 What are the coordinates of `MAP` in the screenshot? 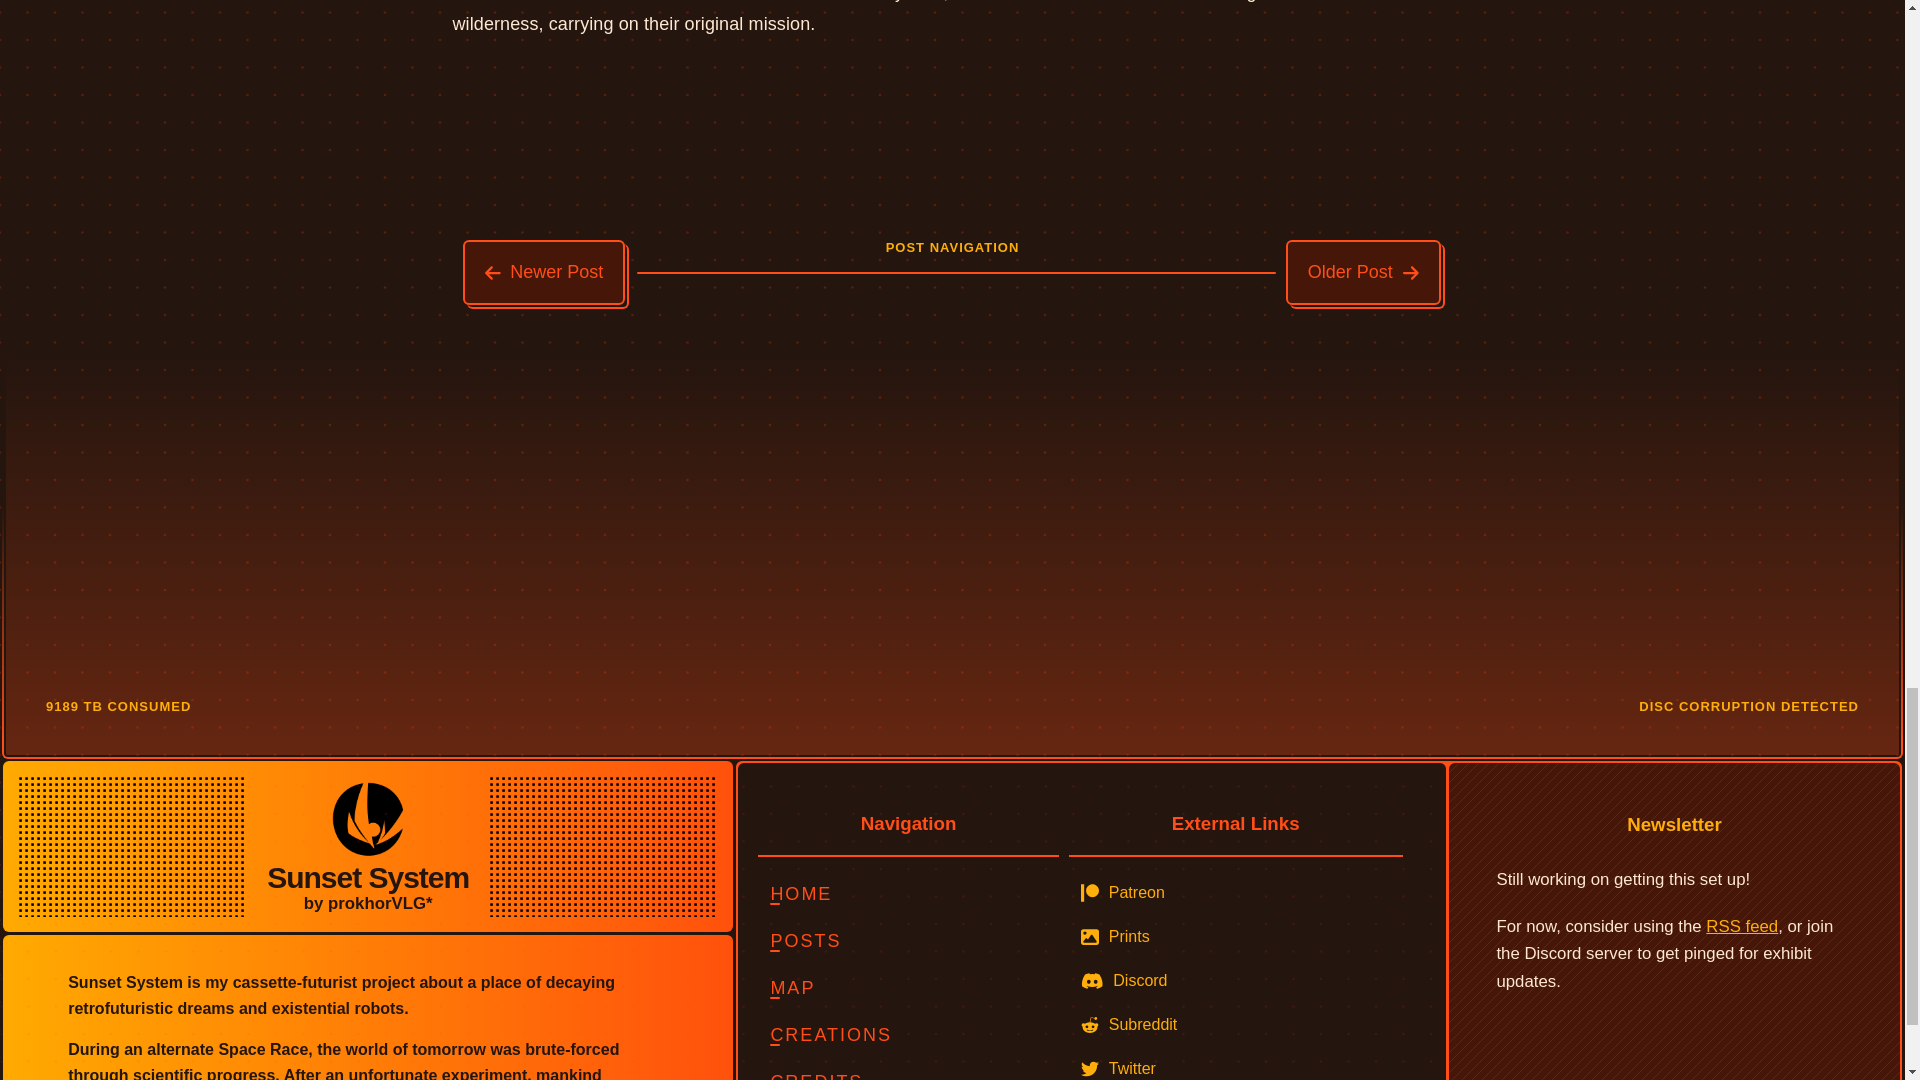 It's located at (908, 988).